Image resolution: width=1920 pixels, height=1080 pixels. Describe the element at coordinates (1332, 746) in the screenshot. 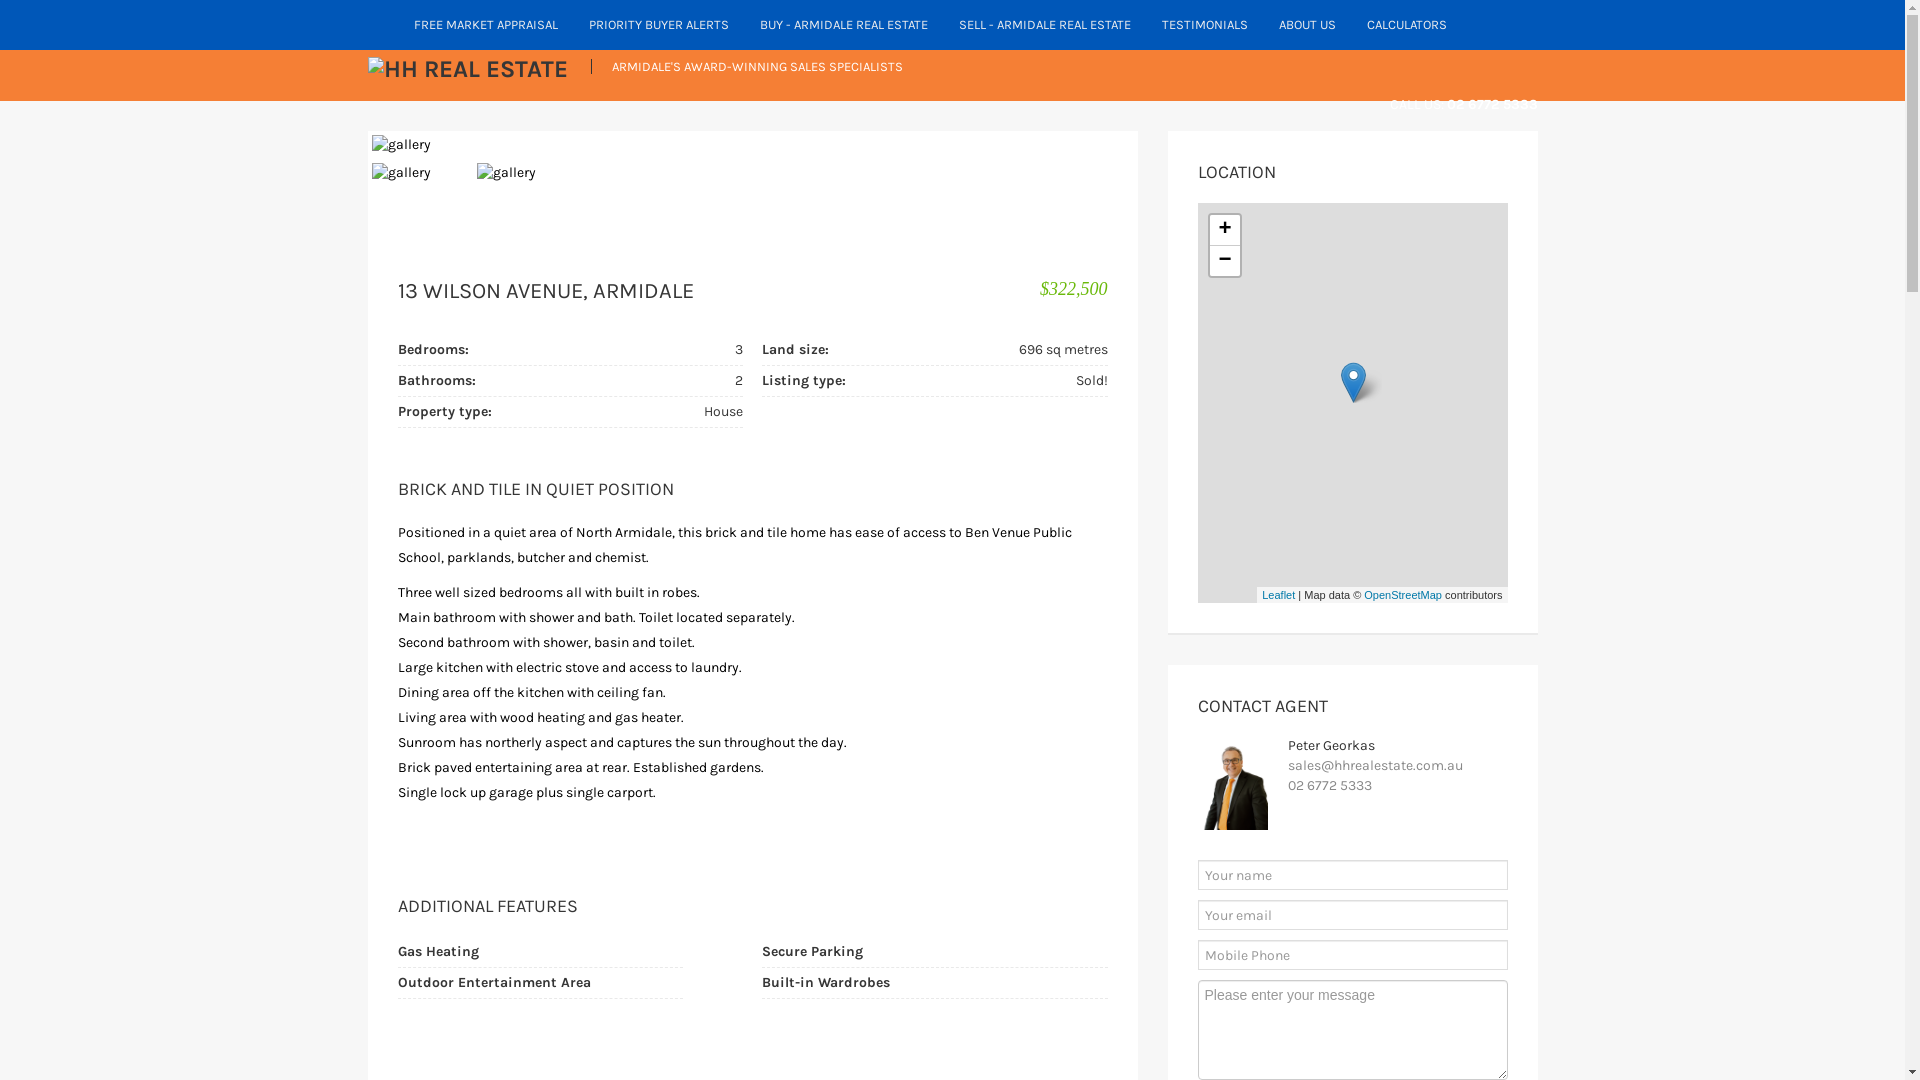

I see `Peter Georkas` at that location.